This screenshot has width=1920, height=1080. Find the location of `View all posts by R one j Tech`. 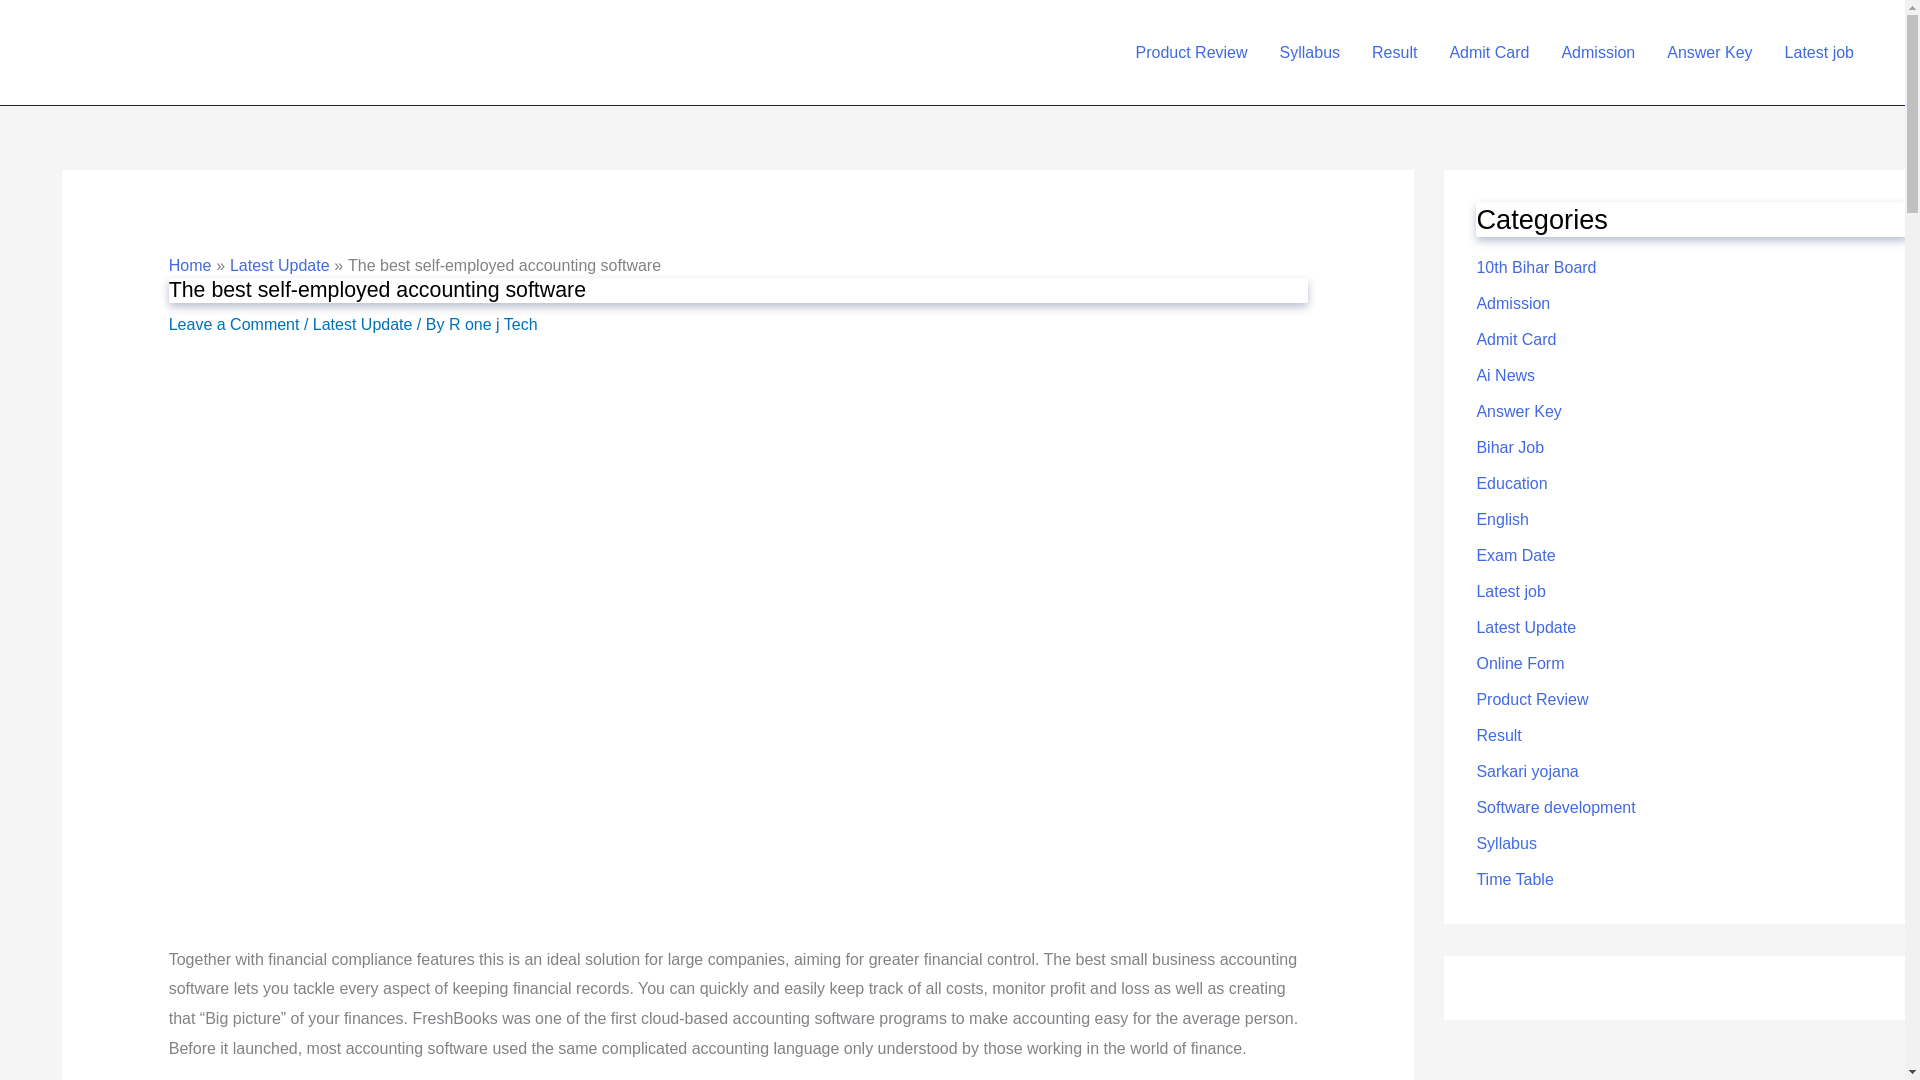

View all posts by R one j Tech is located at coordinates (493, 324).